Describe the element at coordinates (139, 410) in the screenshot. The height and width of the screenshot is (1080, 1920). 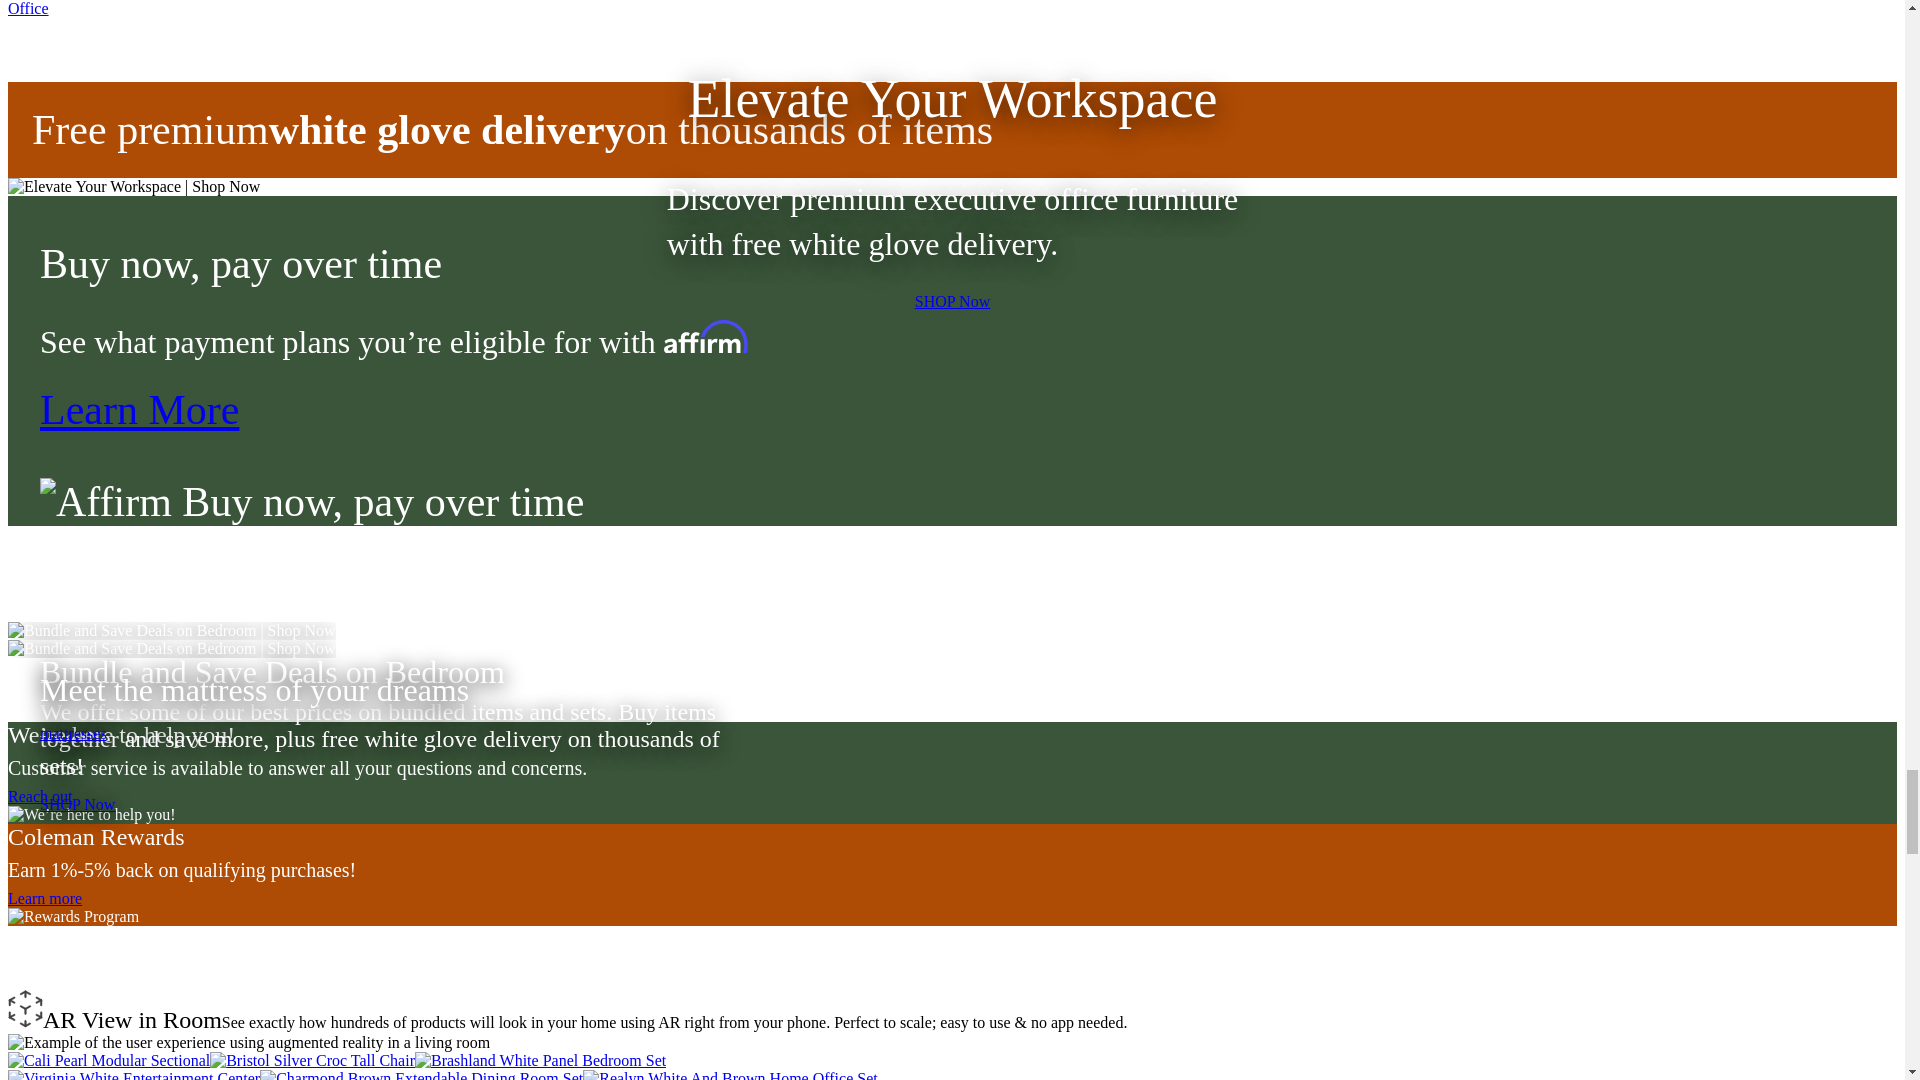
I see `Affirm Learn More` at that location.